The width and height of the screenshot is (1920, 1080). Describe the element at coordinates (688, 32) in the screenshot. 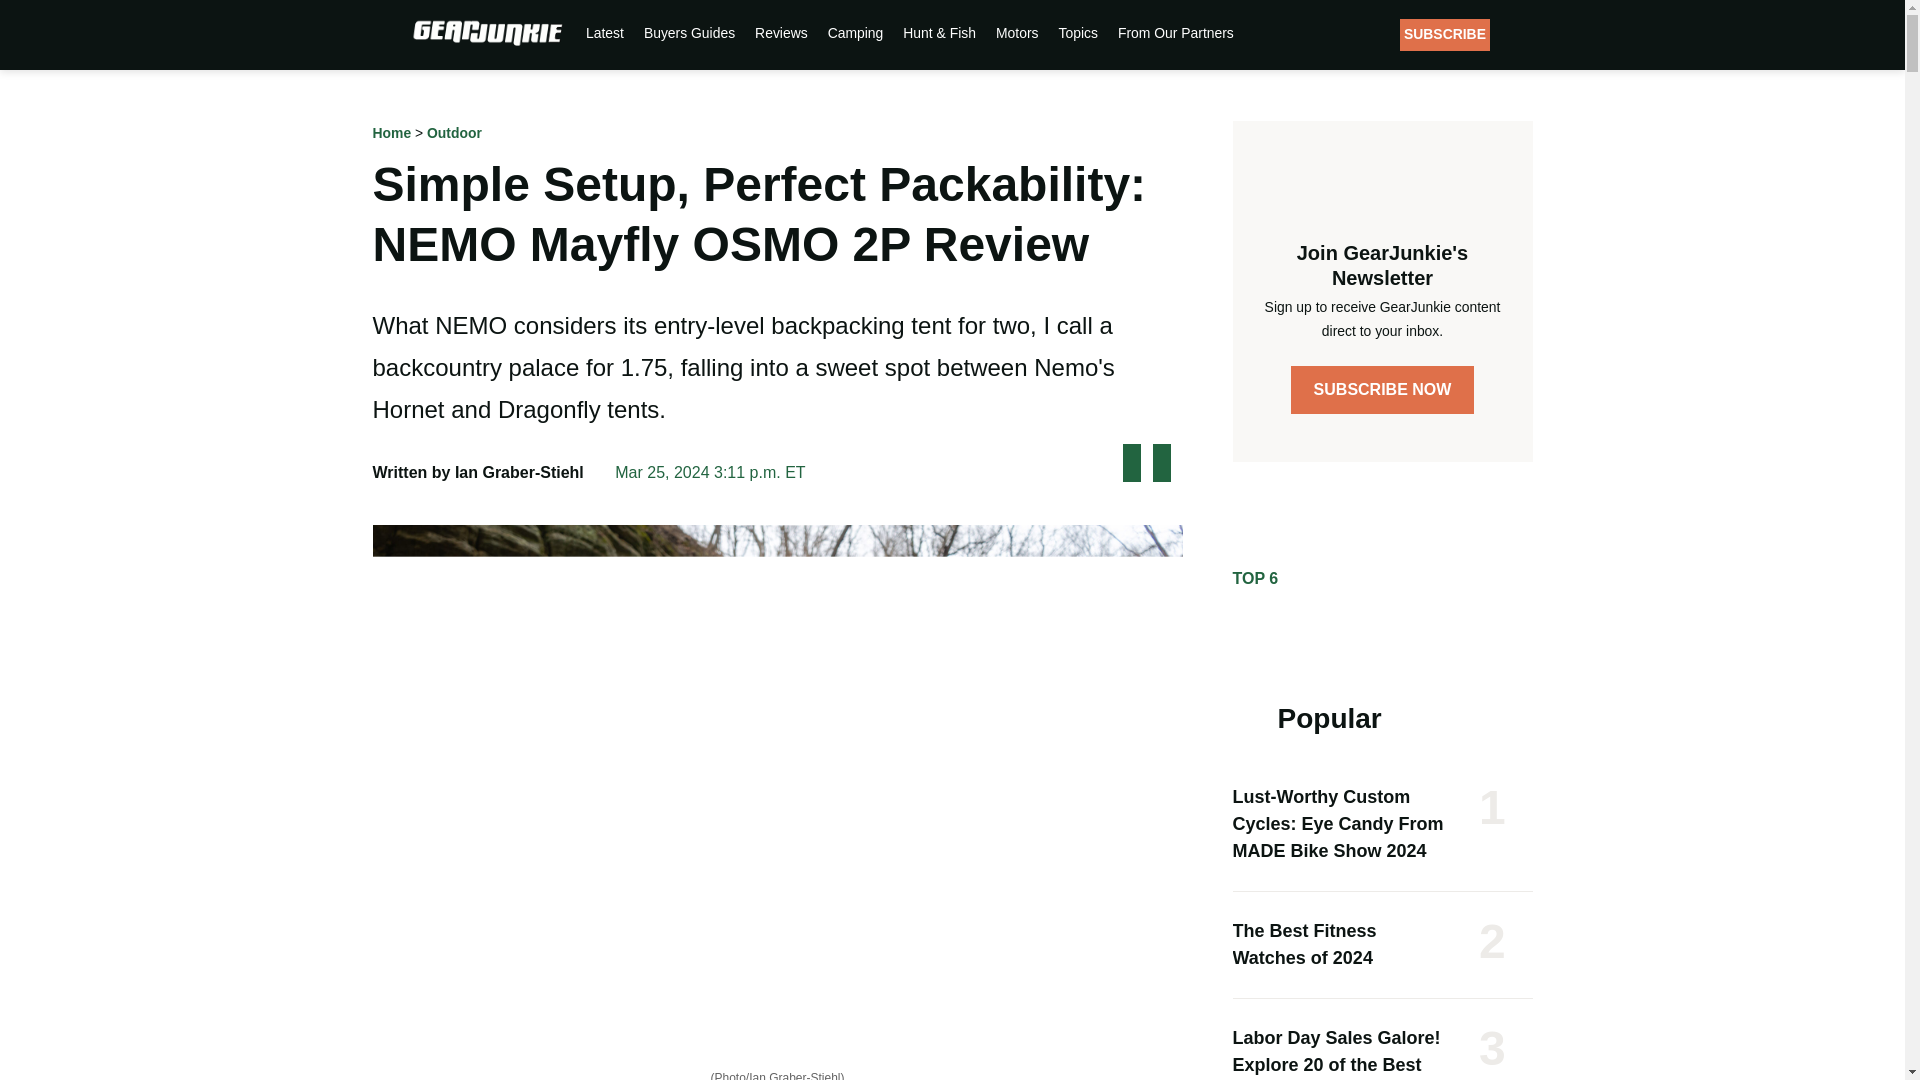

I see `Buyers Guides` at that location.